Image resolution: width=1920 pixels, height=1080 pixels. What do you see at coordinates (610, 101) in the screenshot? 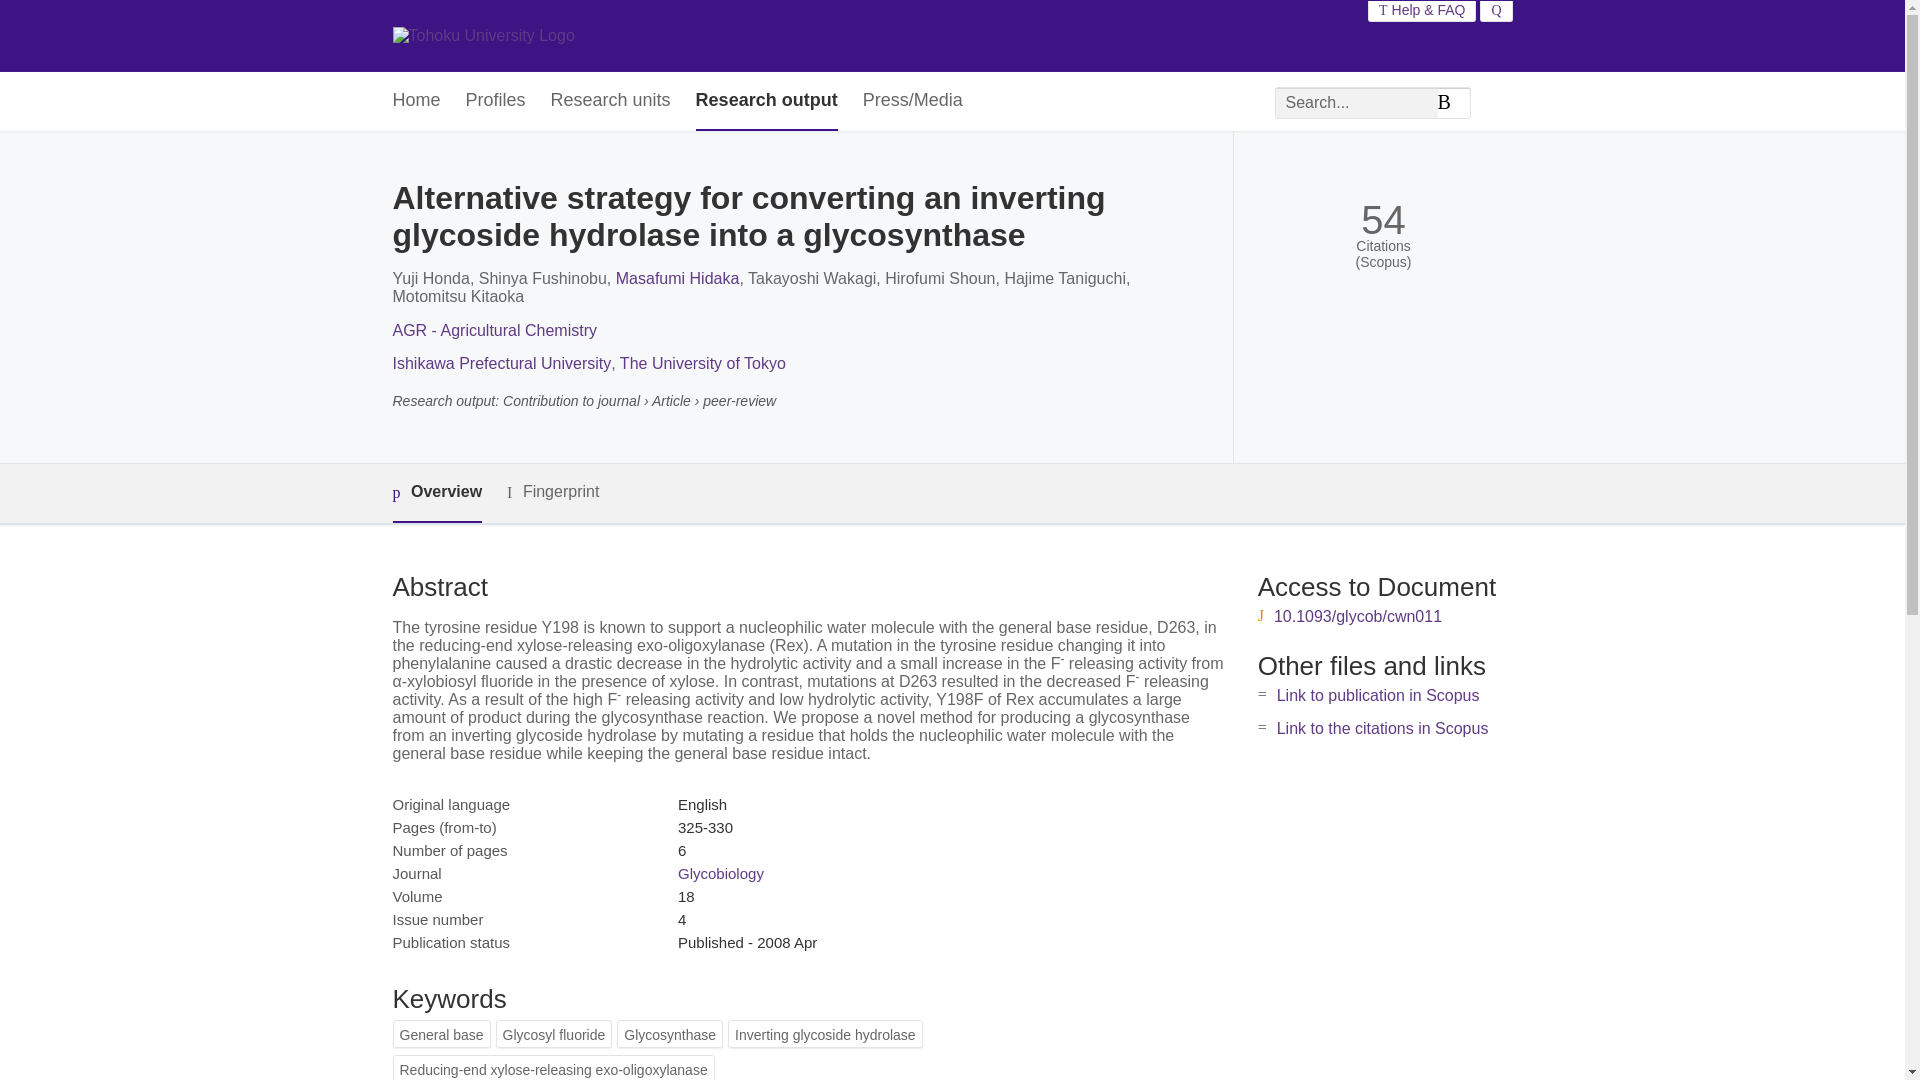
I see `Research units` at bounding box center [610, 101].